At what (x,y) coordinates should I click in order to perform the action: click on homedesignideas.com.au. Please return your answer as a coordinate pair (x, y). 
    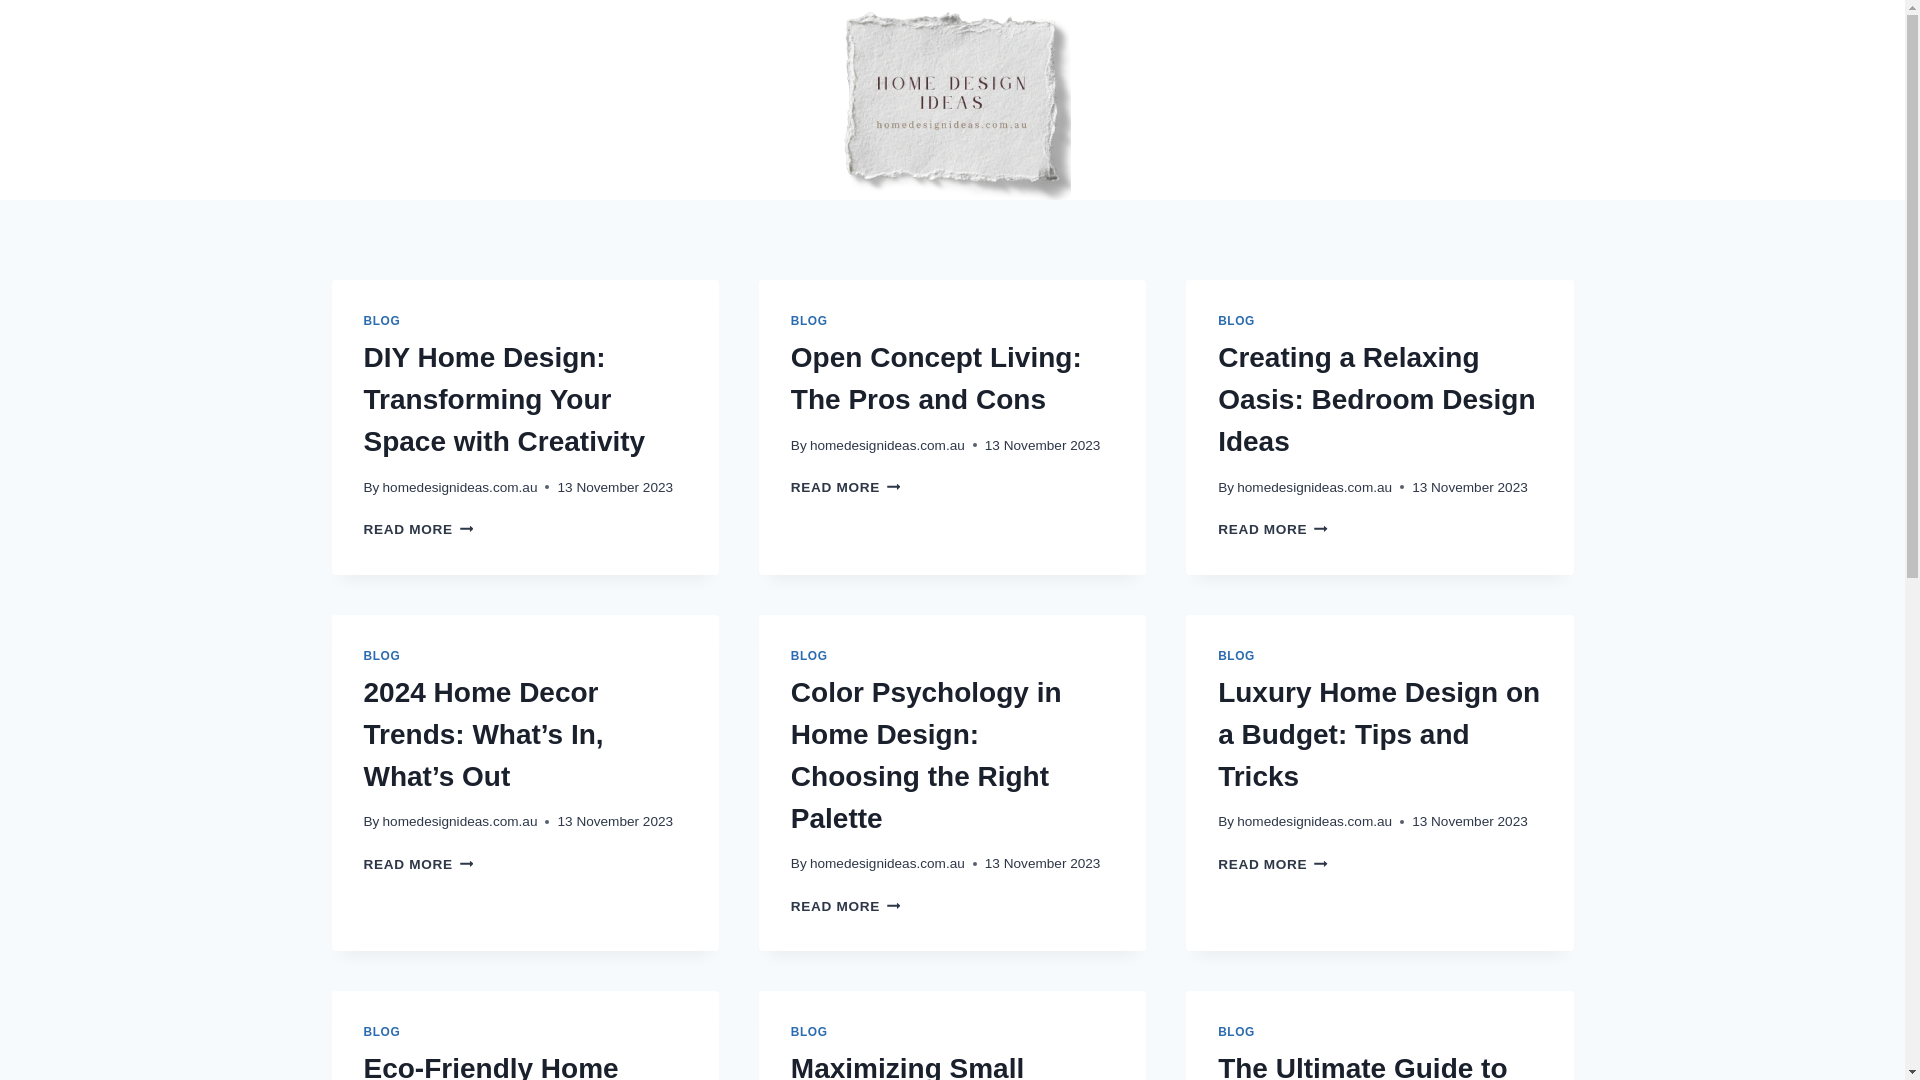
    Looking at the image, I should click on (460, 488).